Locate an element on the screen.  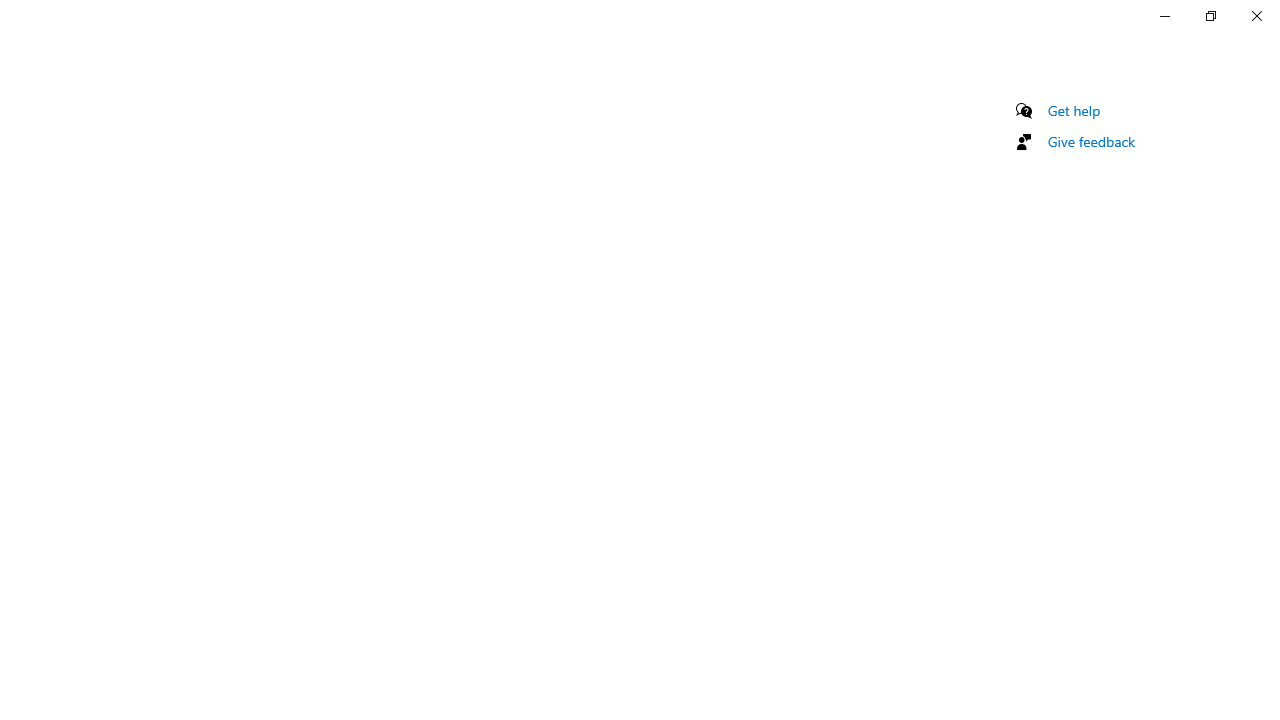
Restore Settings is located at coordinates (1210, 16).